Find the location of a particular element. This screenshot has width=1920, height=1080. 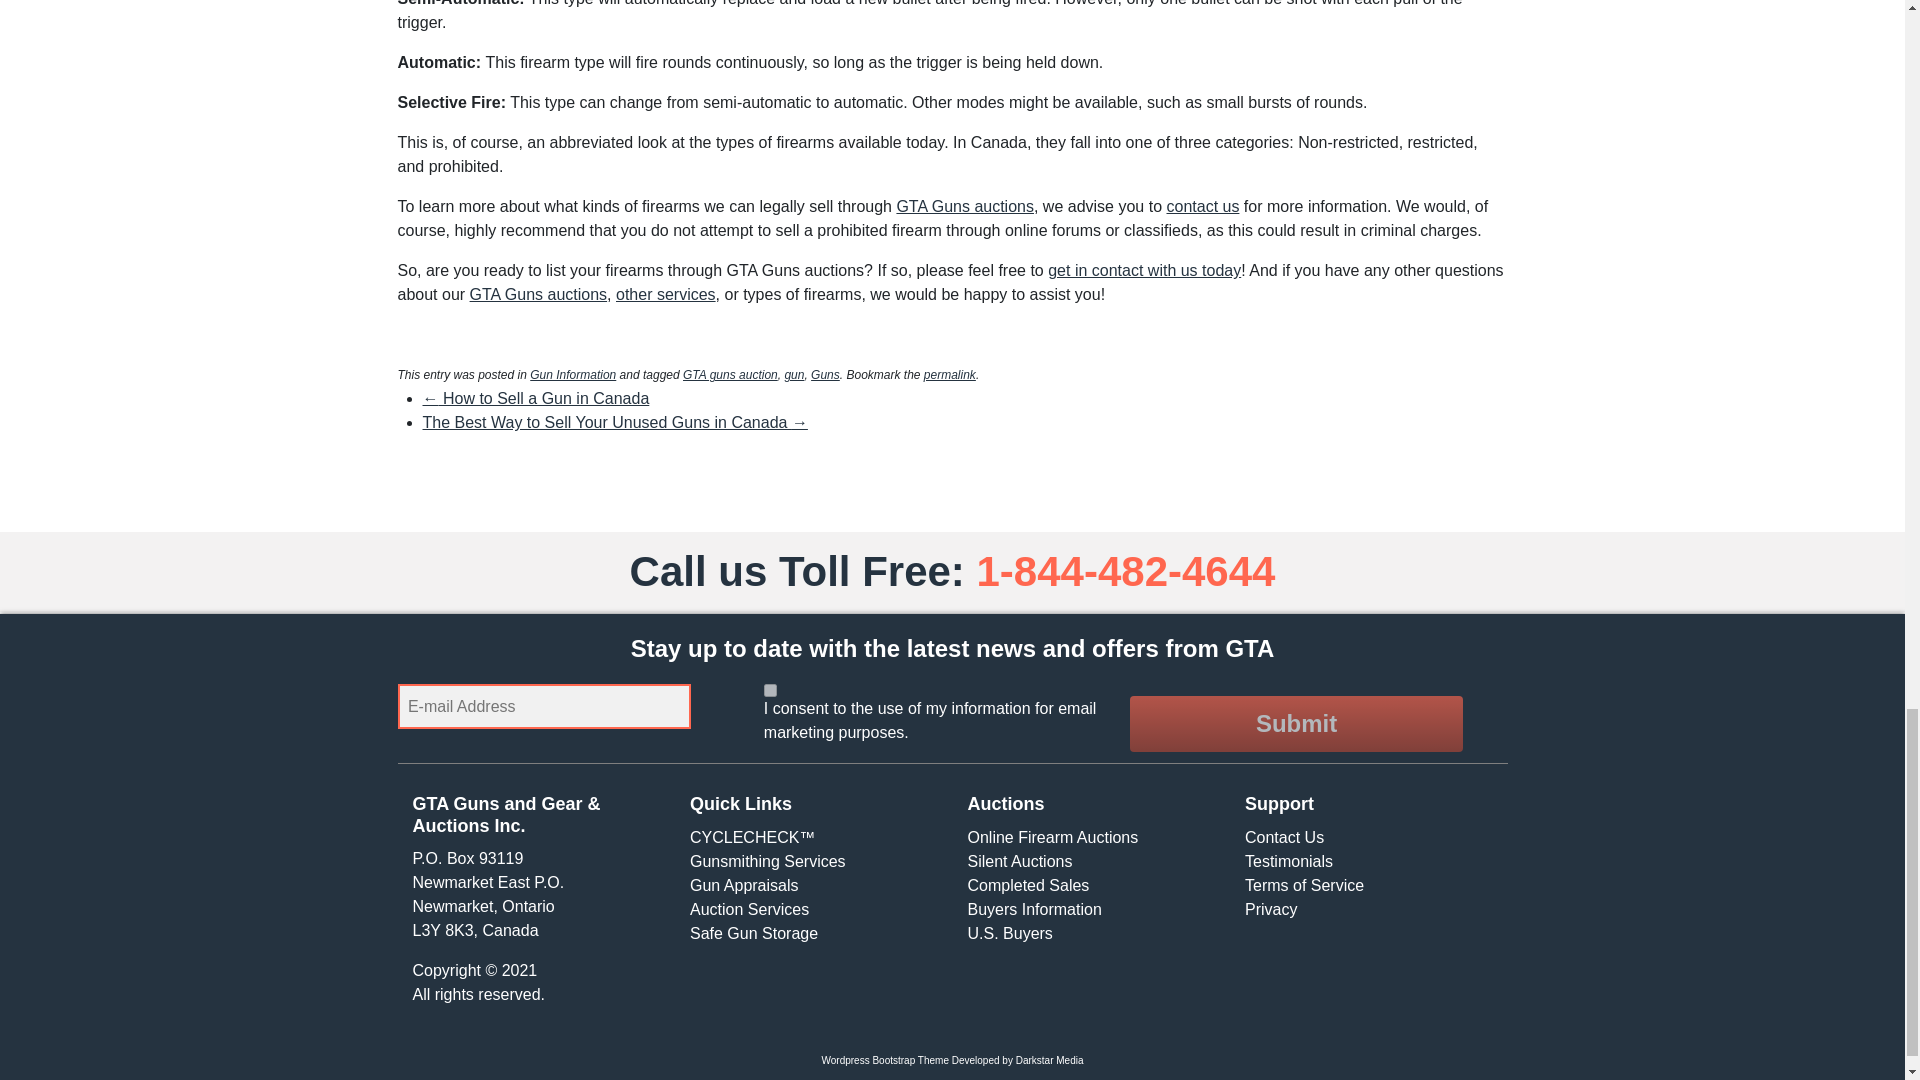

1 is located at coordinates (770, 690).